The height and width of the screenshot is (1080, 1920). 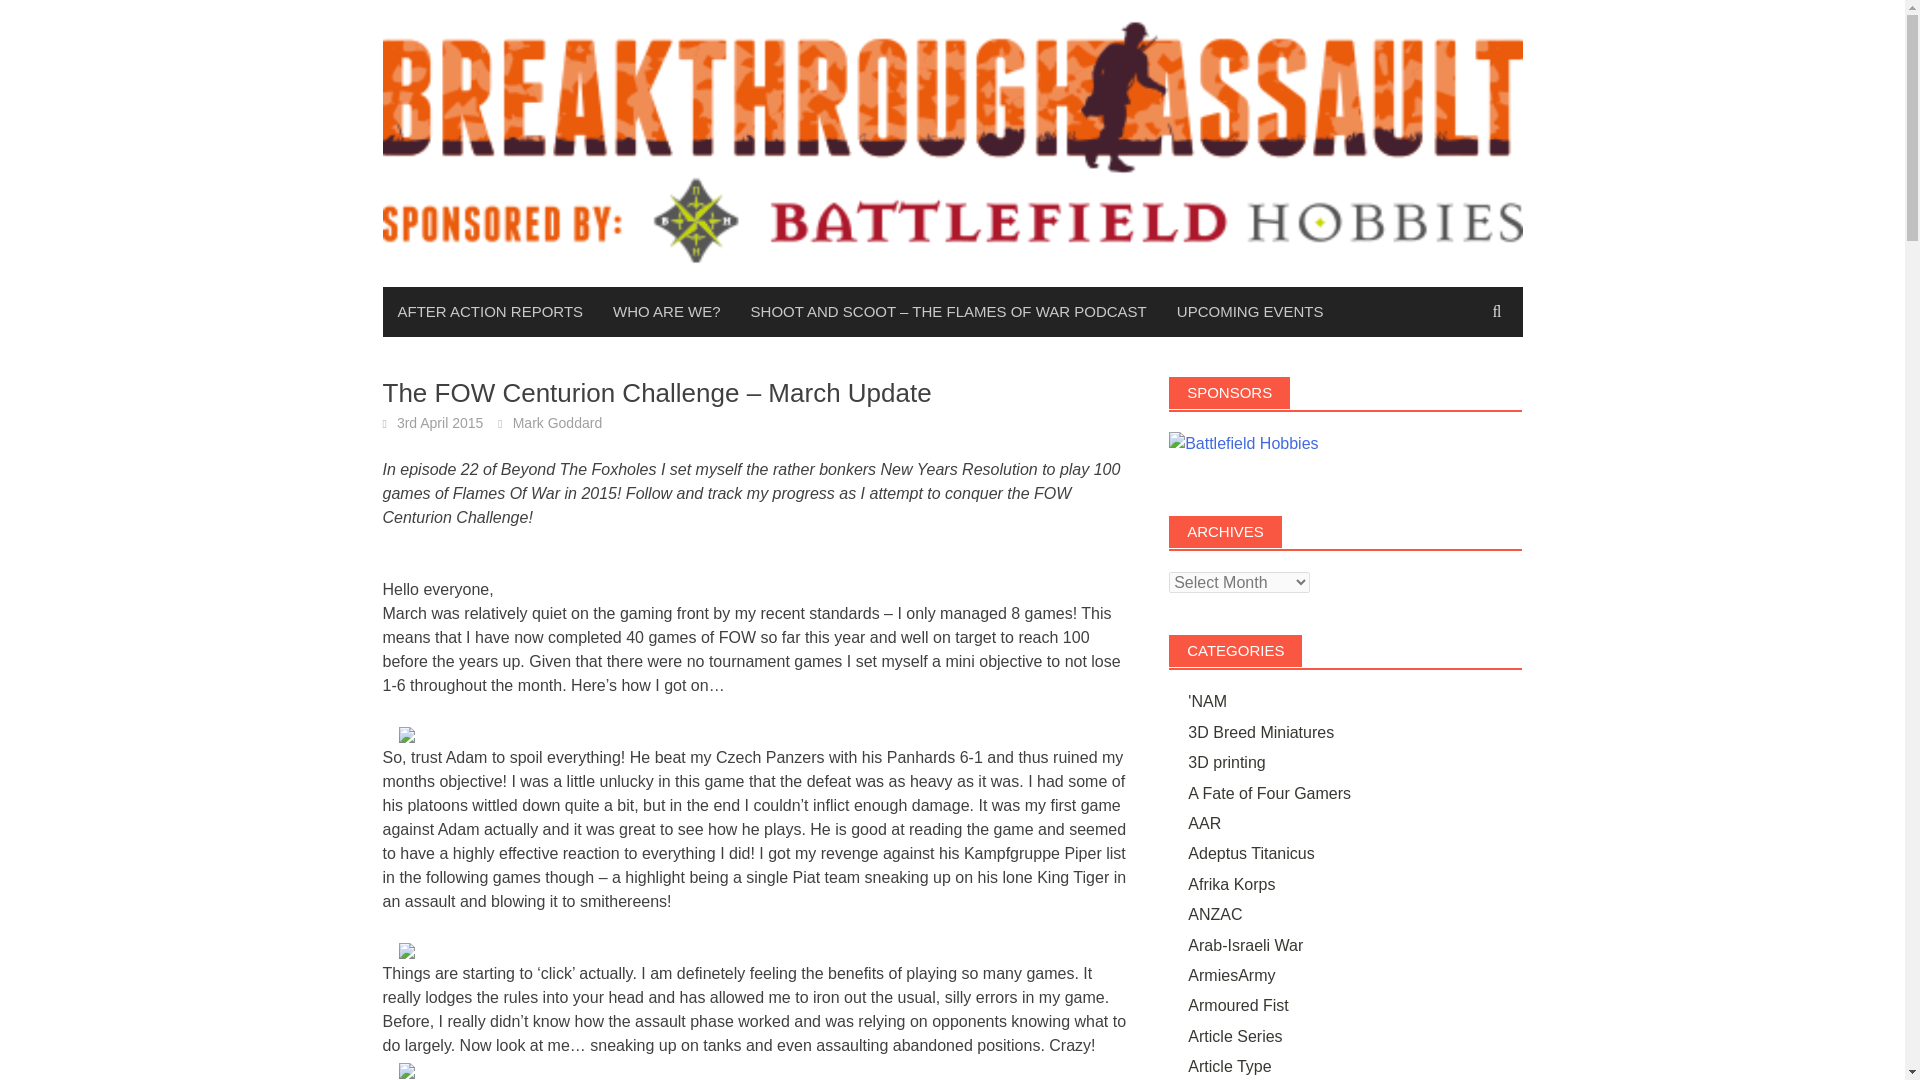 What do you see at coordinates (666, 312) in the screenshot?
I see `WHO ARE WE?` at bounding box center [666, 312].